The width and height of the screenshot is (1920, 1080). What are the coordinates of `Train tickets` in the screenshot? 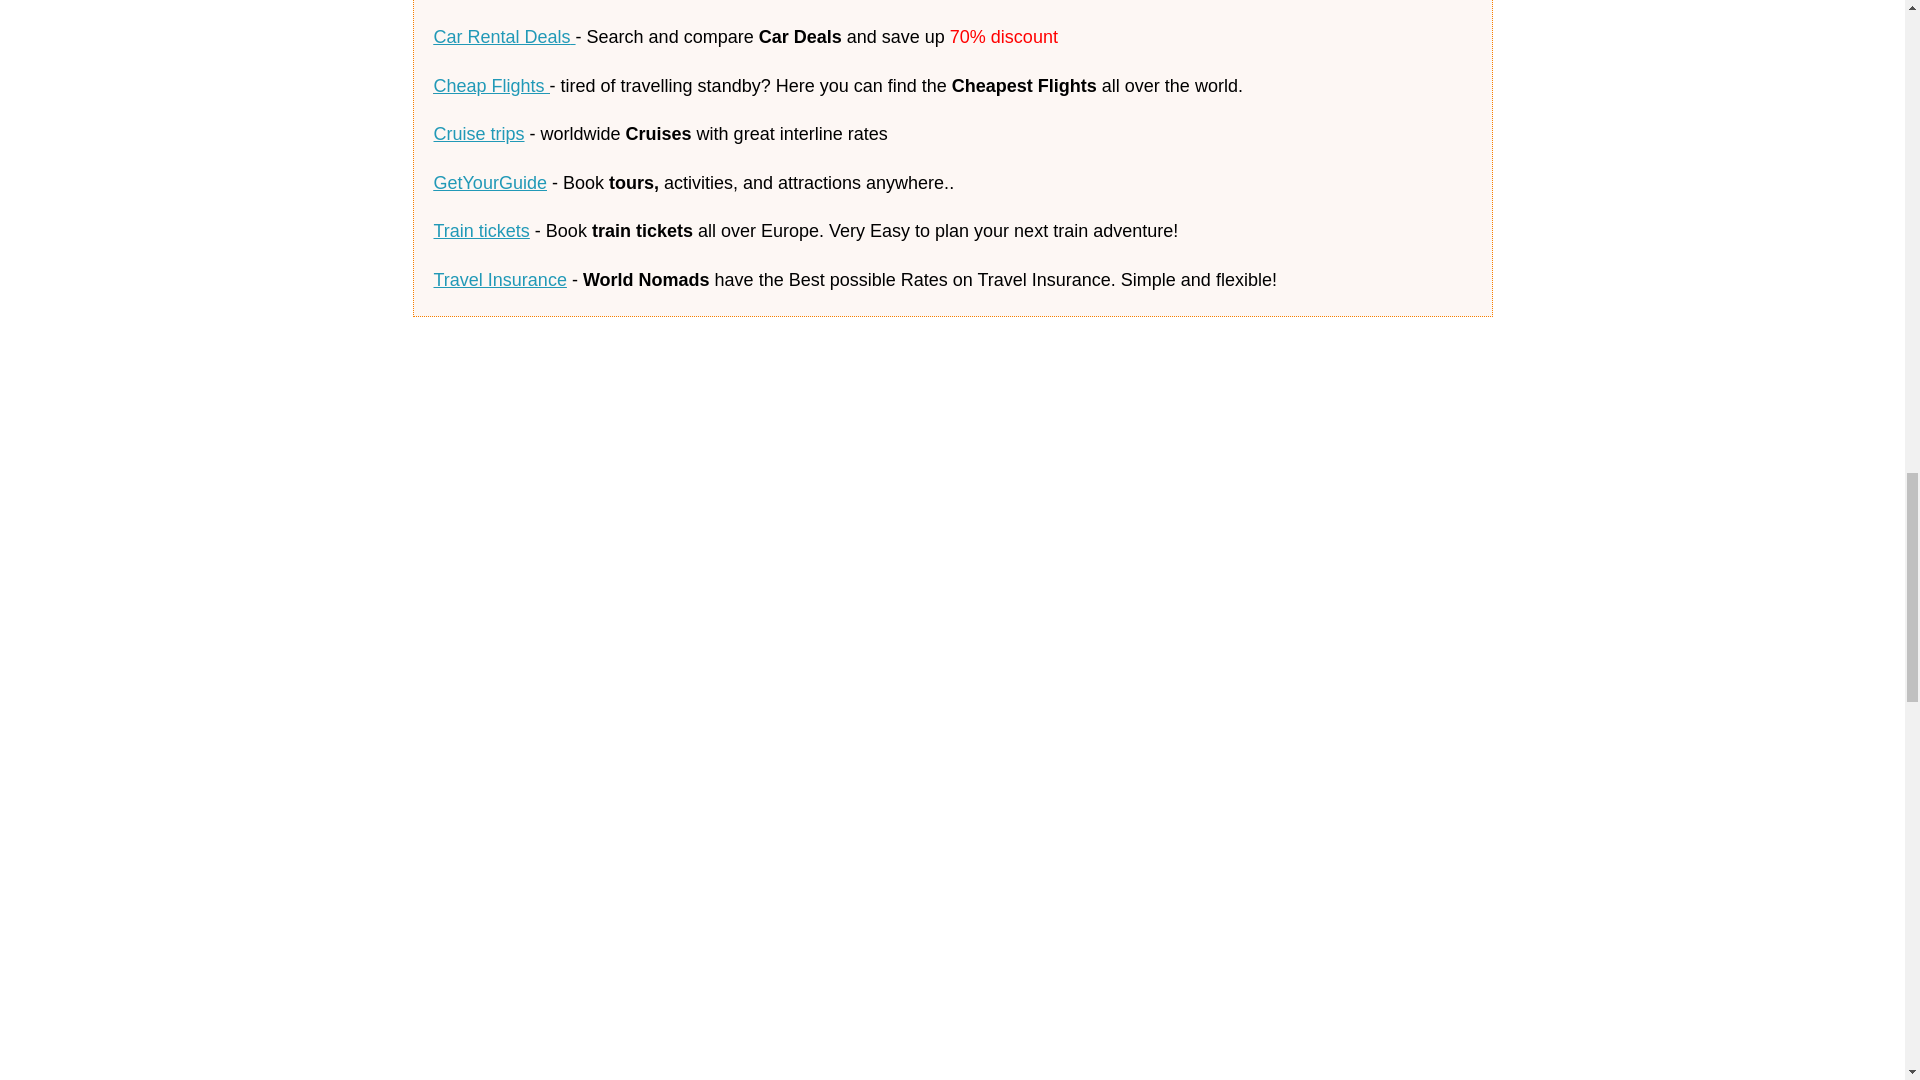 It's located at (481, 230).